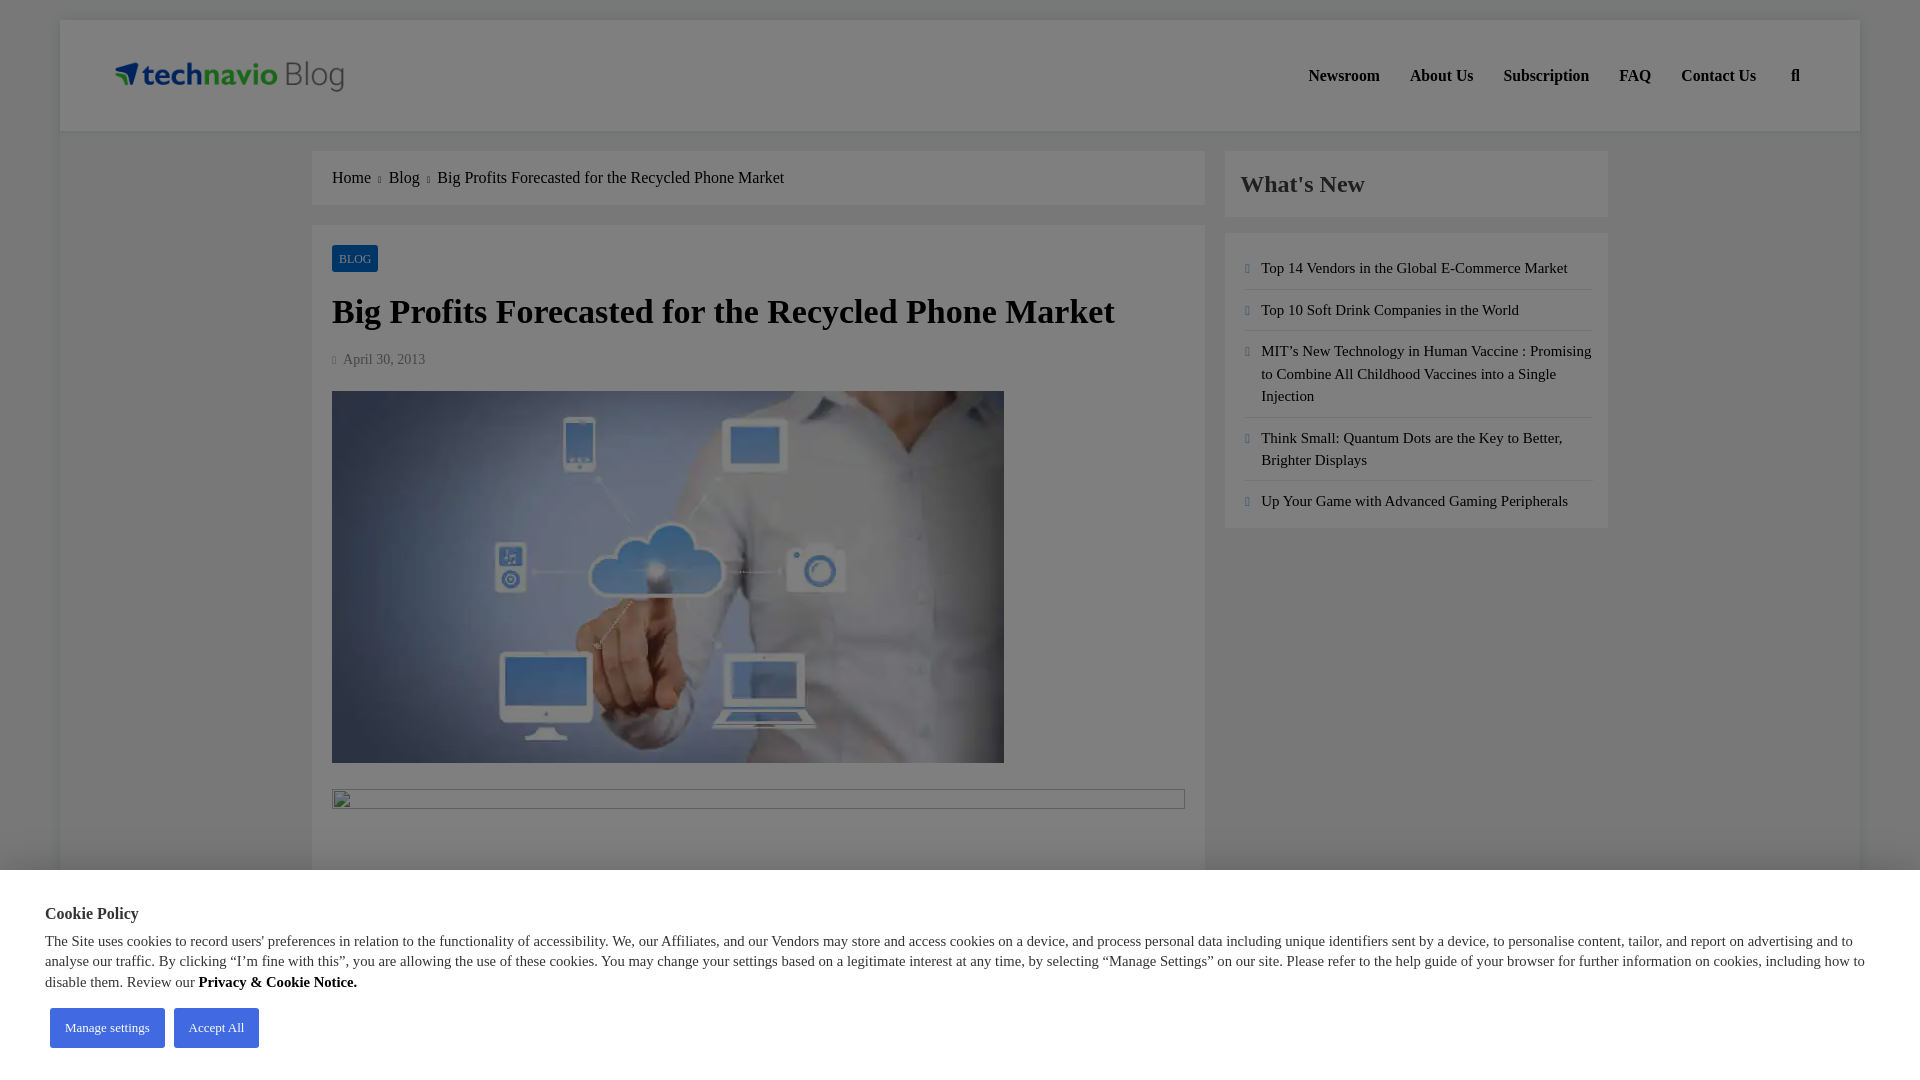  I want to click on April 30, 2013, so click(384, 360).